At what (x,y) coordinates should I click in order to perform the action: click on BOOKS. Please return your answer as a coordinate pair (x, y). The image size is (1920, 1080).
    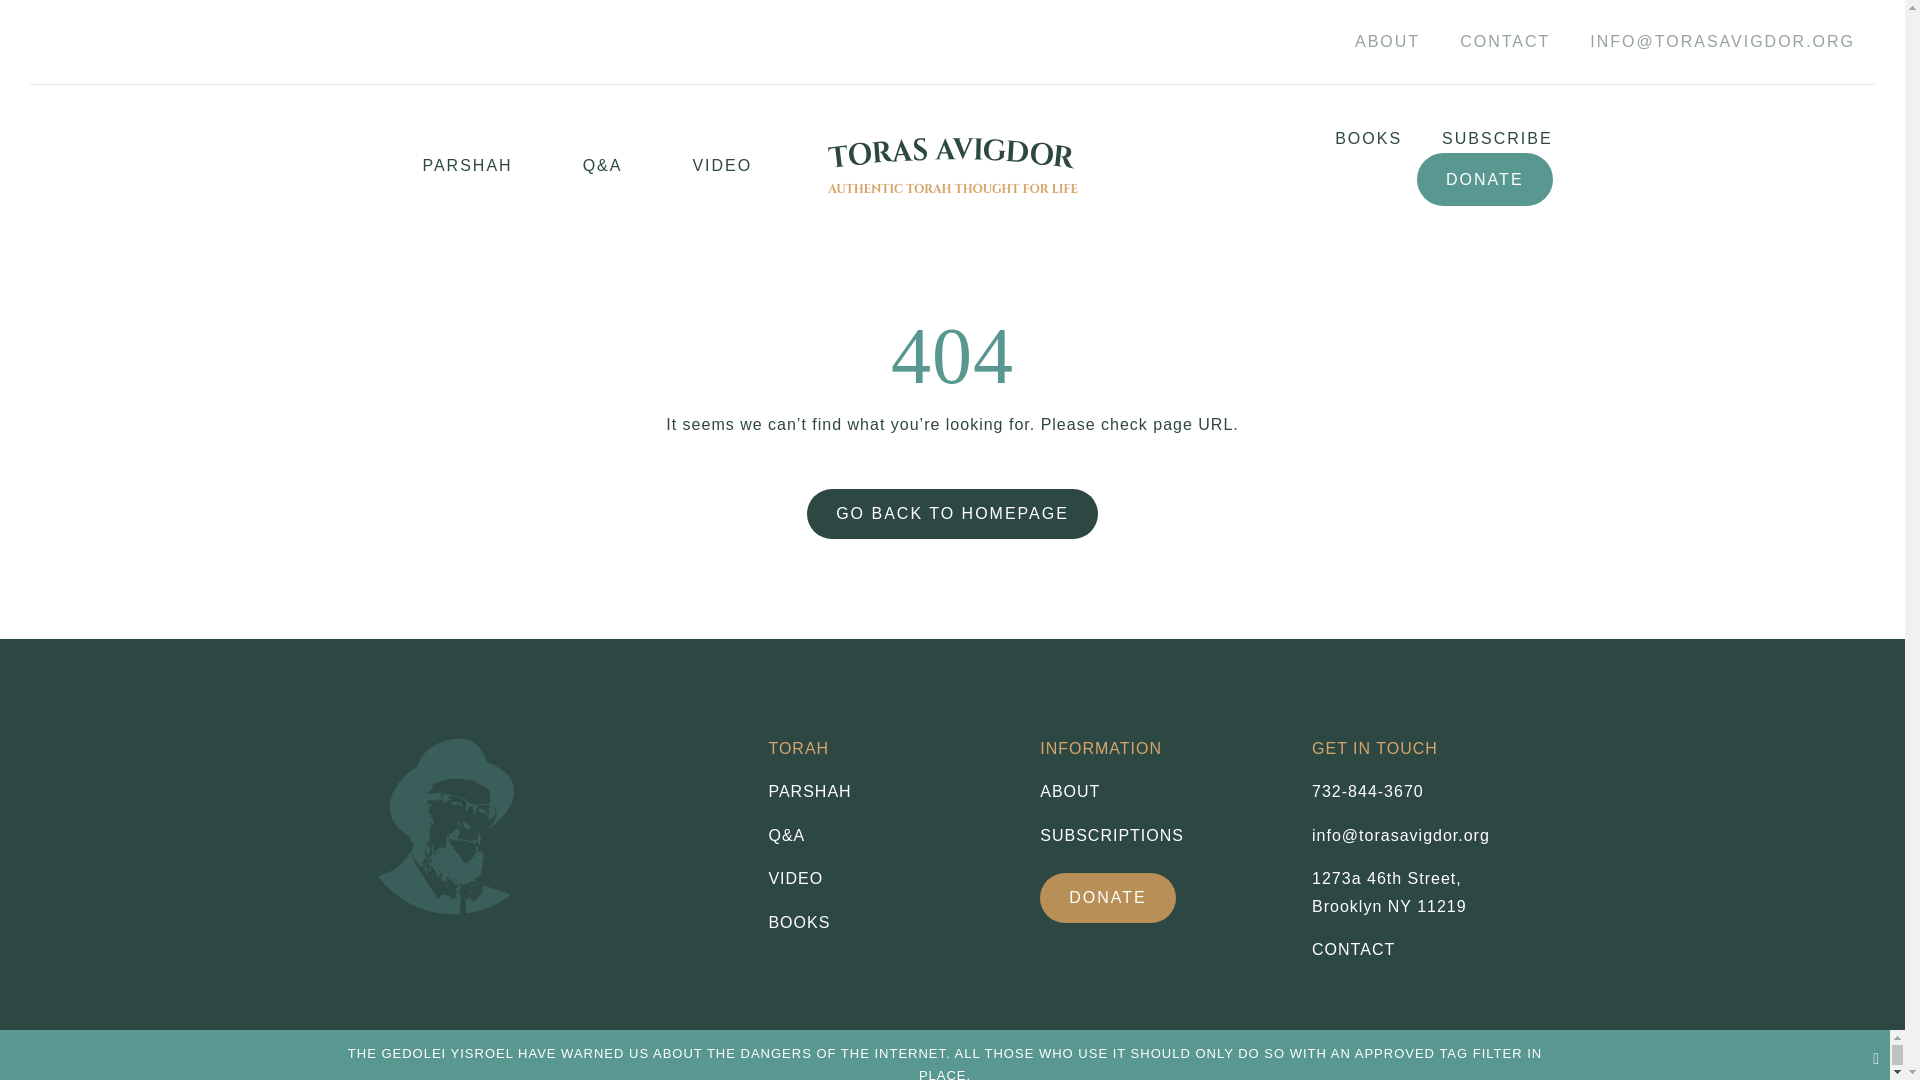
    Looking at the image, I should click on (1348, 139).